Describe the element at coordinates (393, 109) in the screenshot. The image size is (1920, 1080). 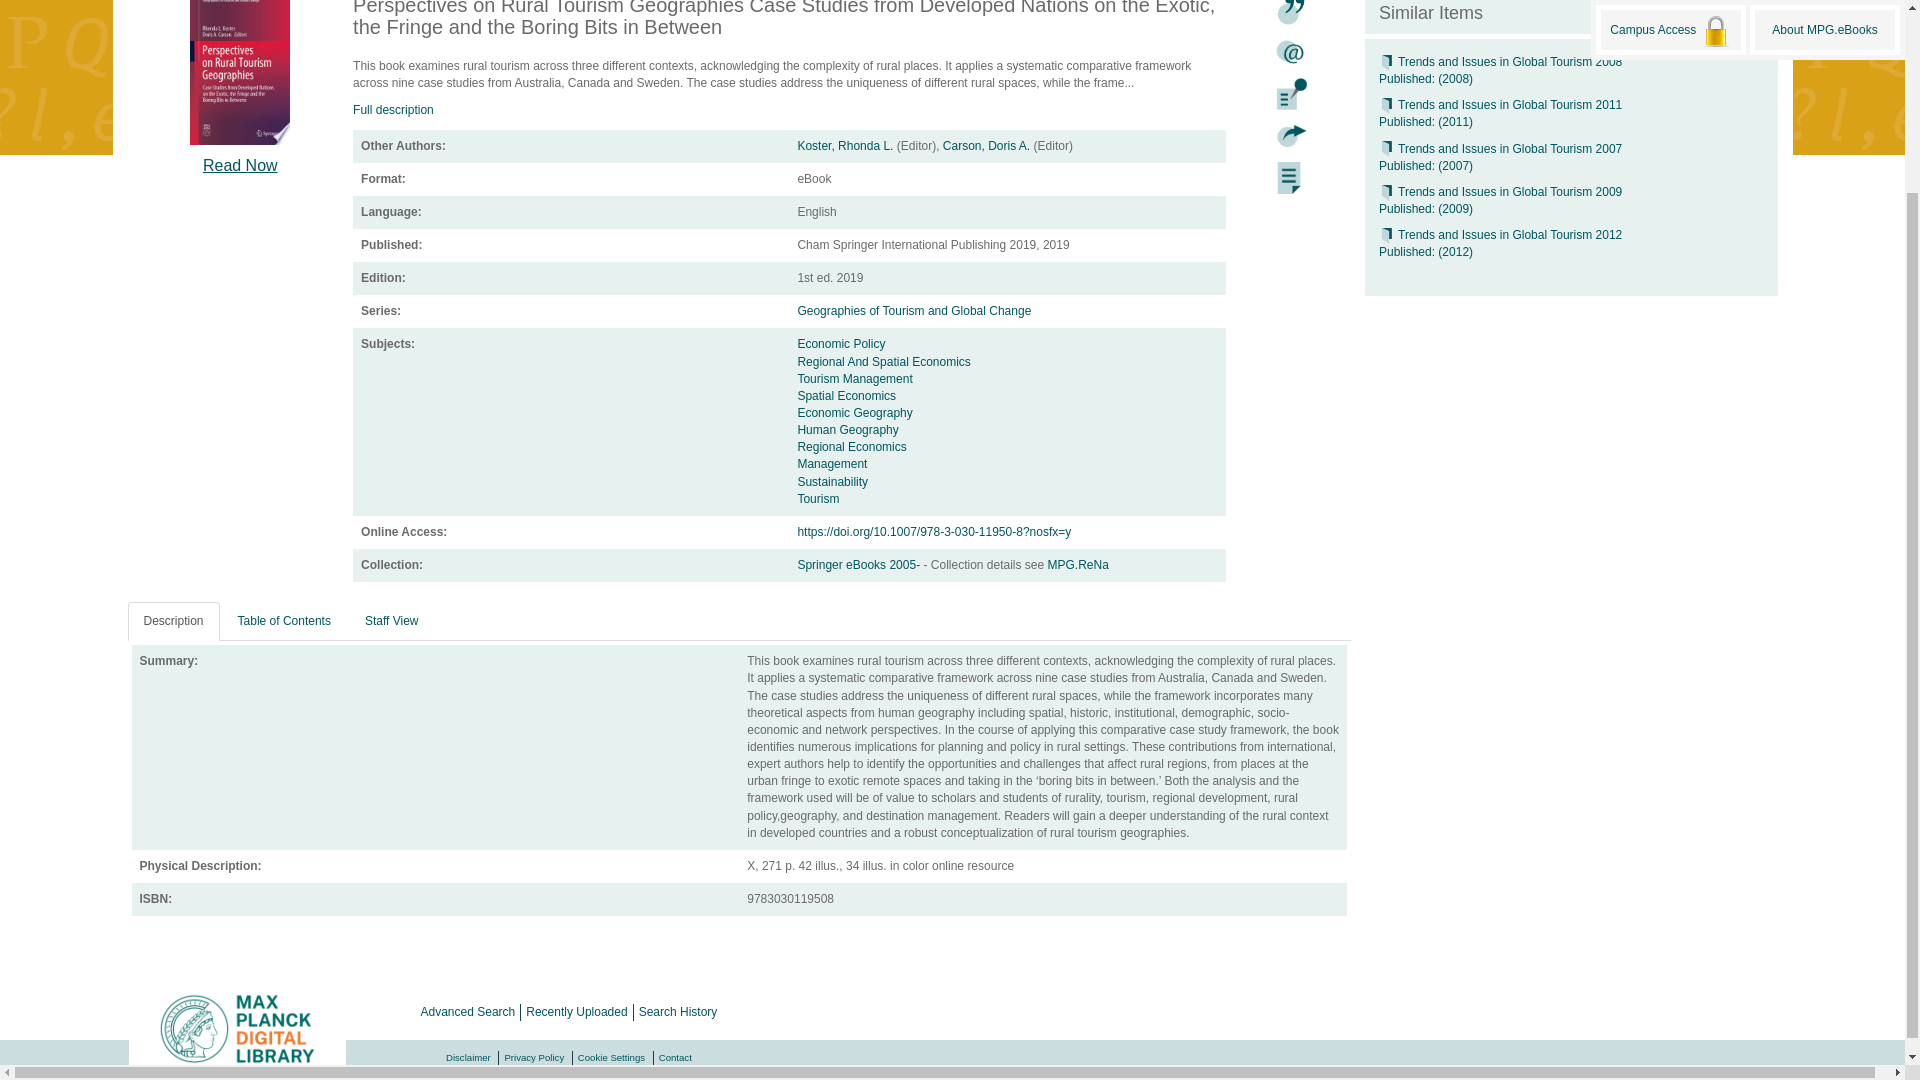
I see `Full description` at that location.